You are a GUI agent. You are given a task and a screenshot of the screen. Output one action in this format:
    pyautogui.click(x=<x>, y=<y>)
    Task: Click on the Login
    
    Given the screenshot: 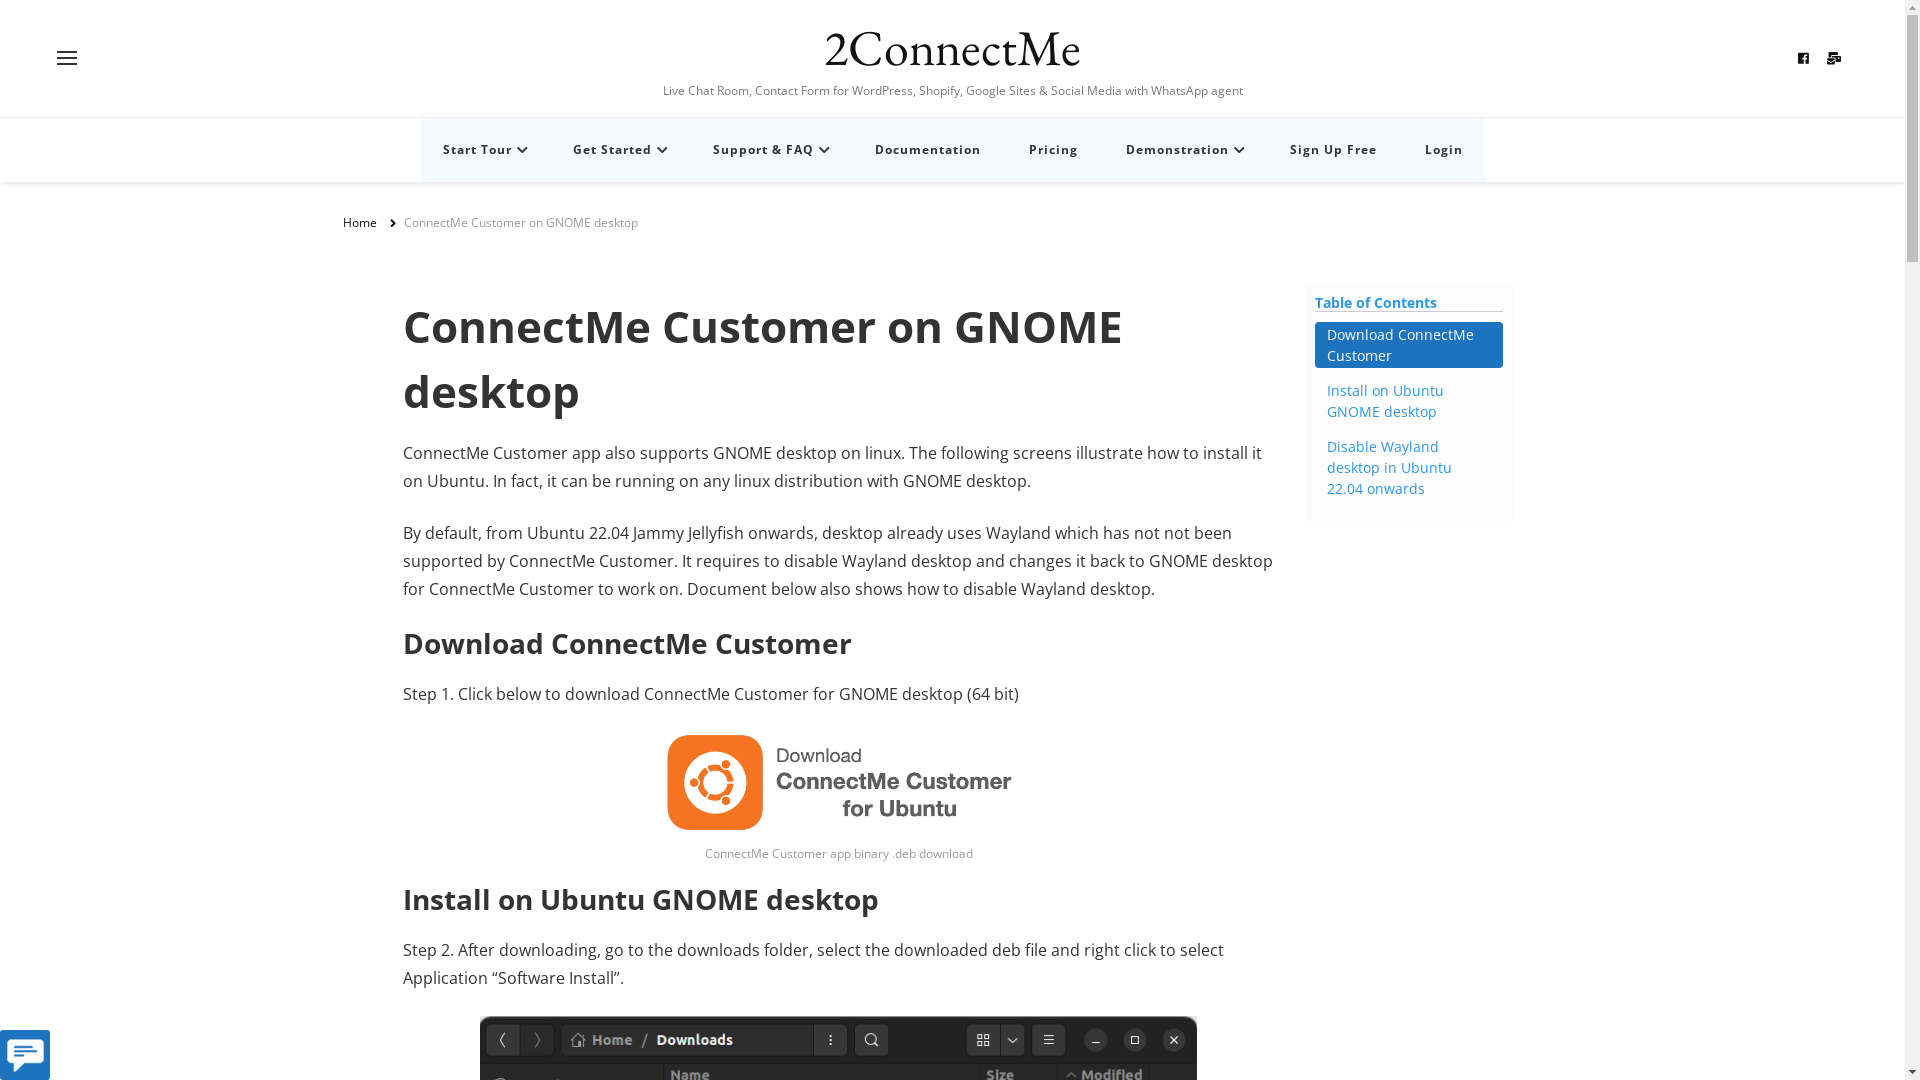 What is the action you would take?
    pyautogui.click(x=1443, y=150)
    